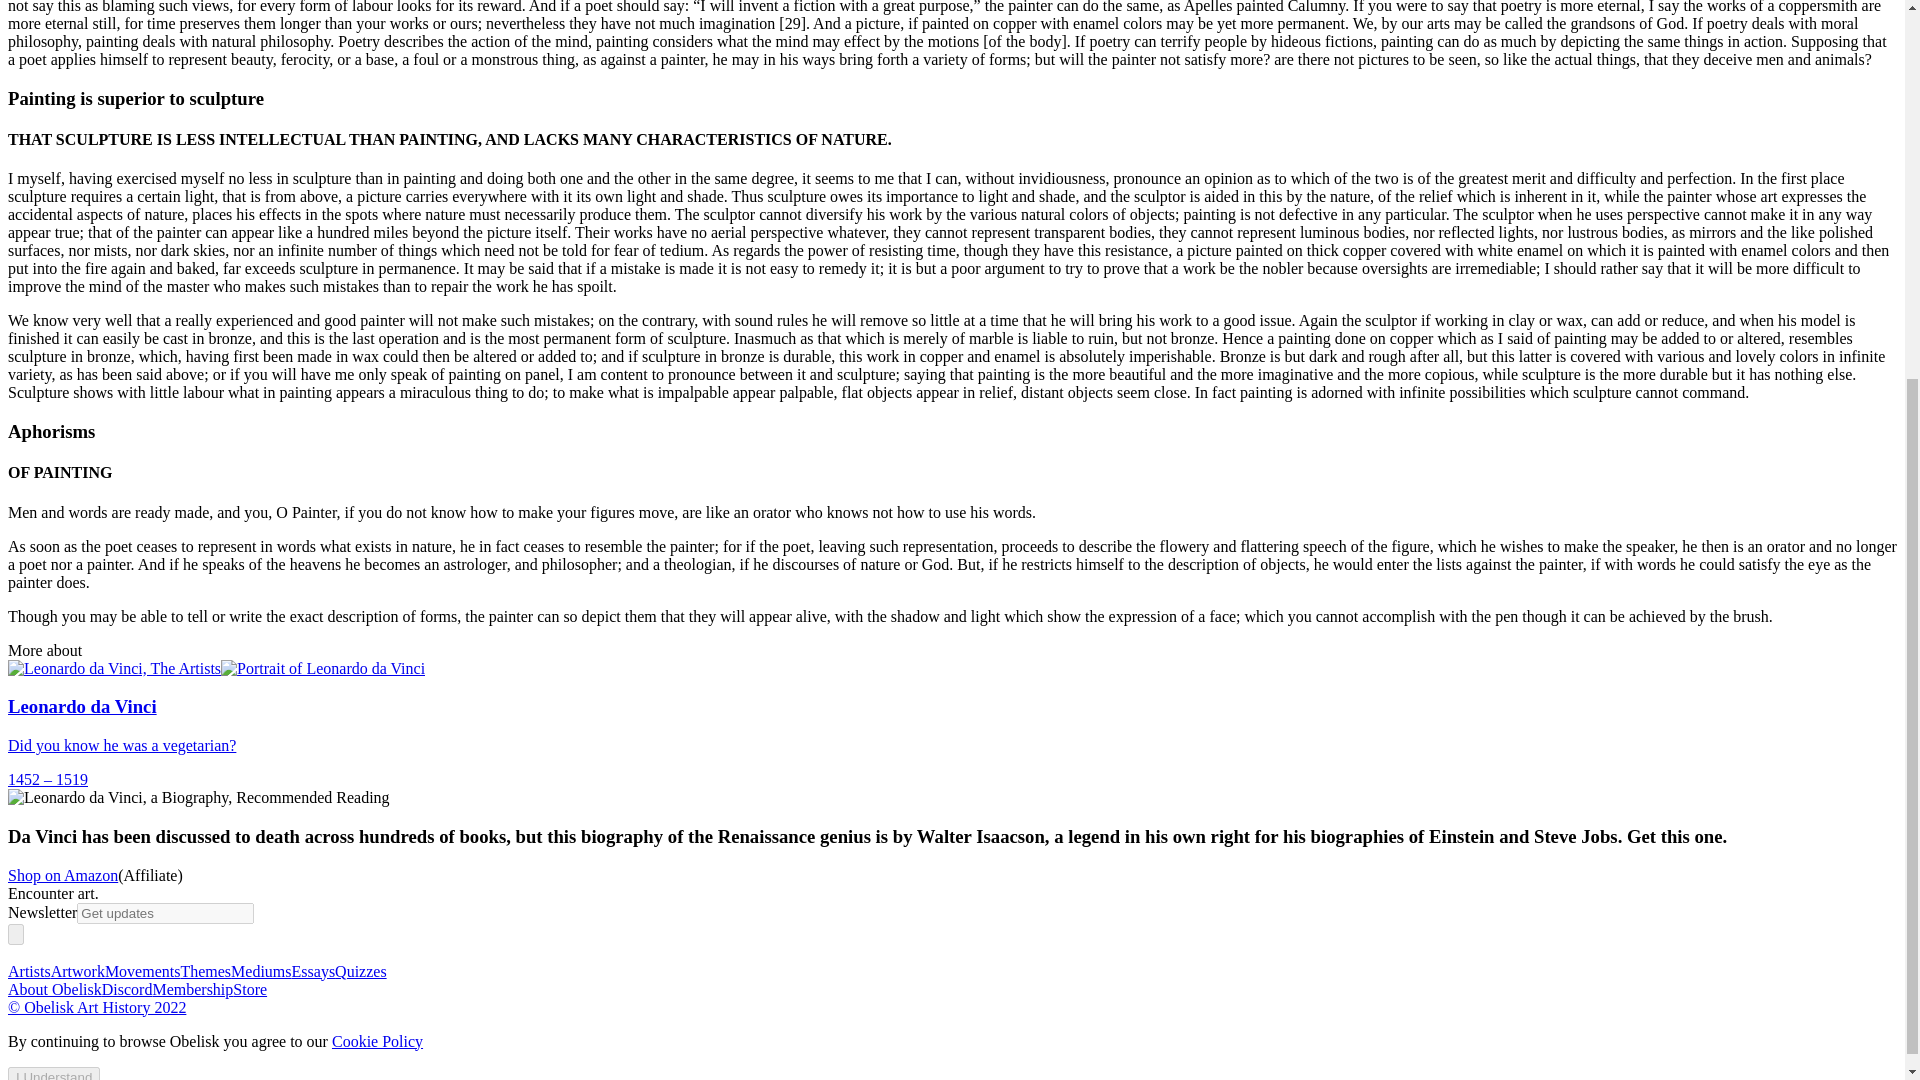 The height and width of the screenshot is (1080, 1920). Describe the element at coordinates (249, 988) in the screenshot. I see `Store` at that location.